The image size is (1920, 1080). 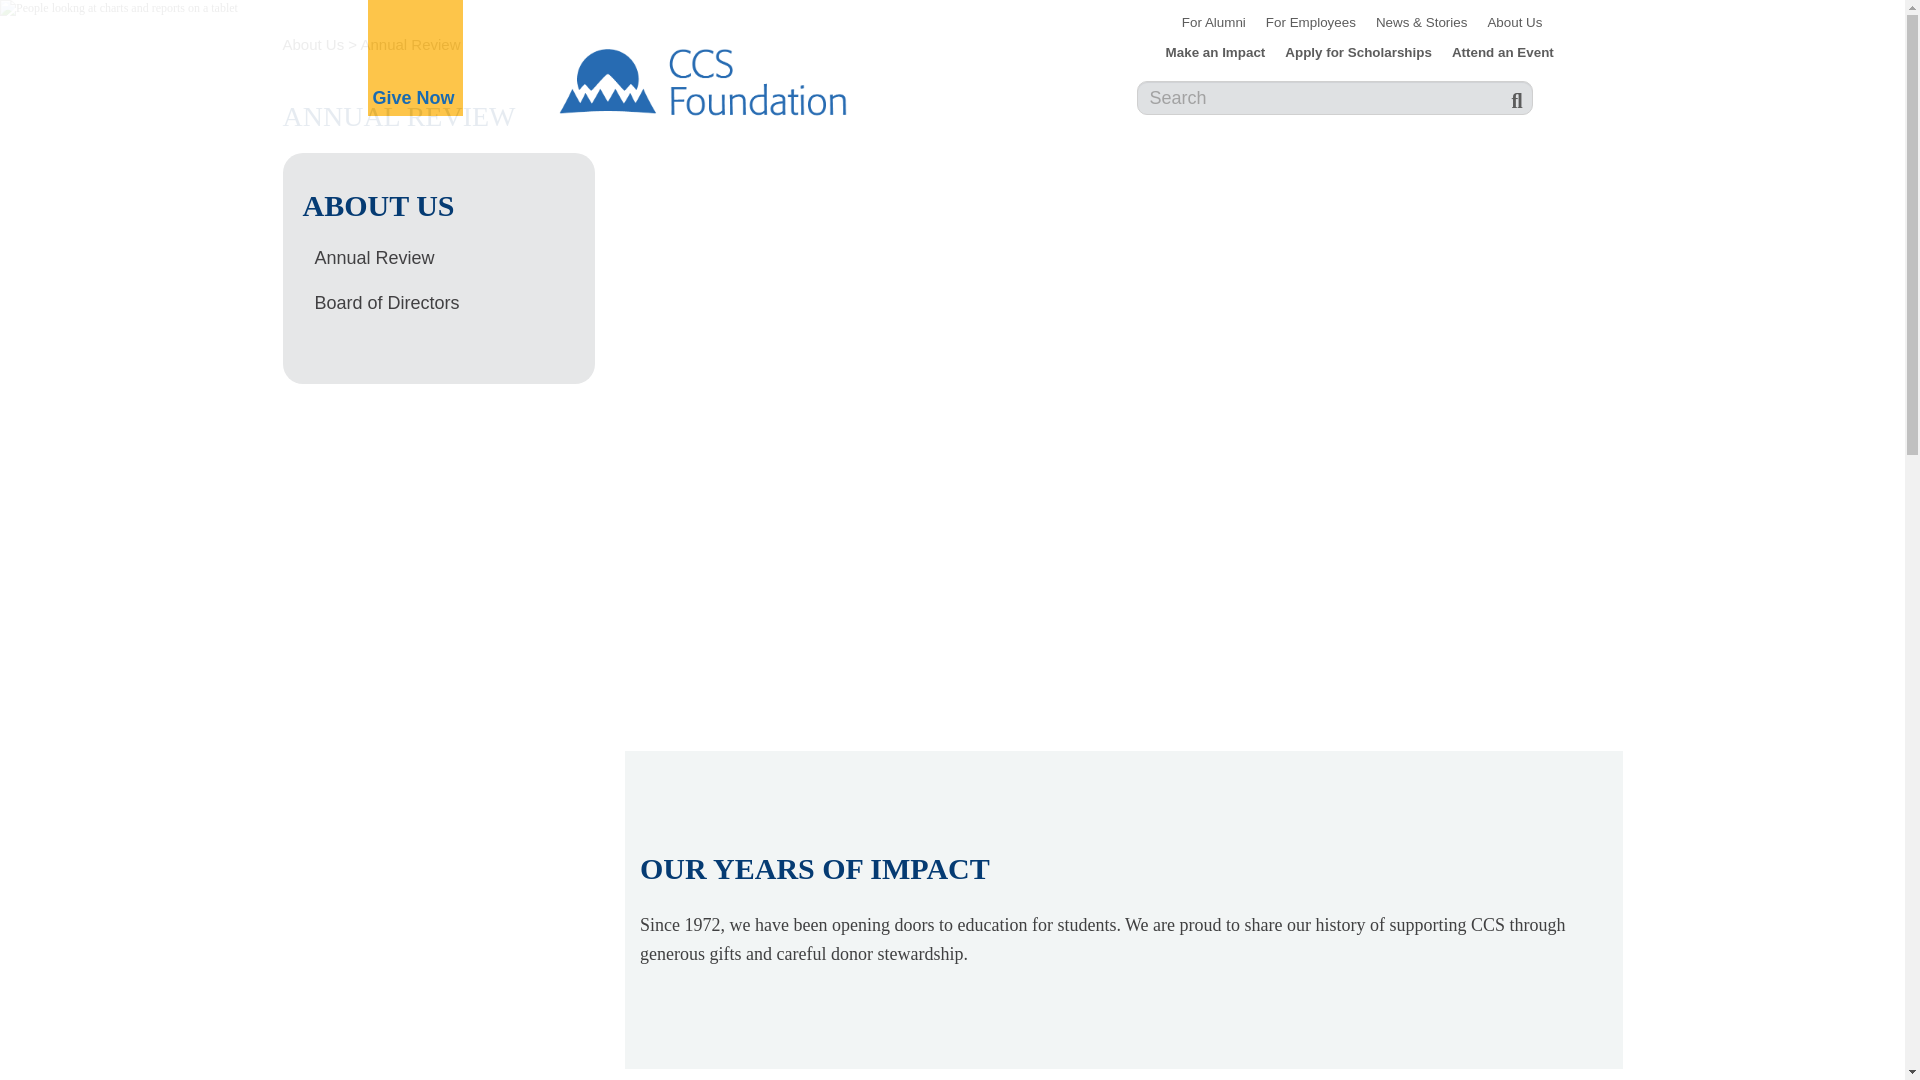 What do you see at coordinates (1502, 52) in the screenshot?
I see `Attend an Event` at bounding box center [1502, 52].